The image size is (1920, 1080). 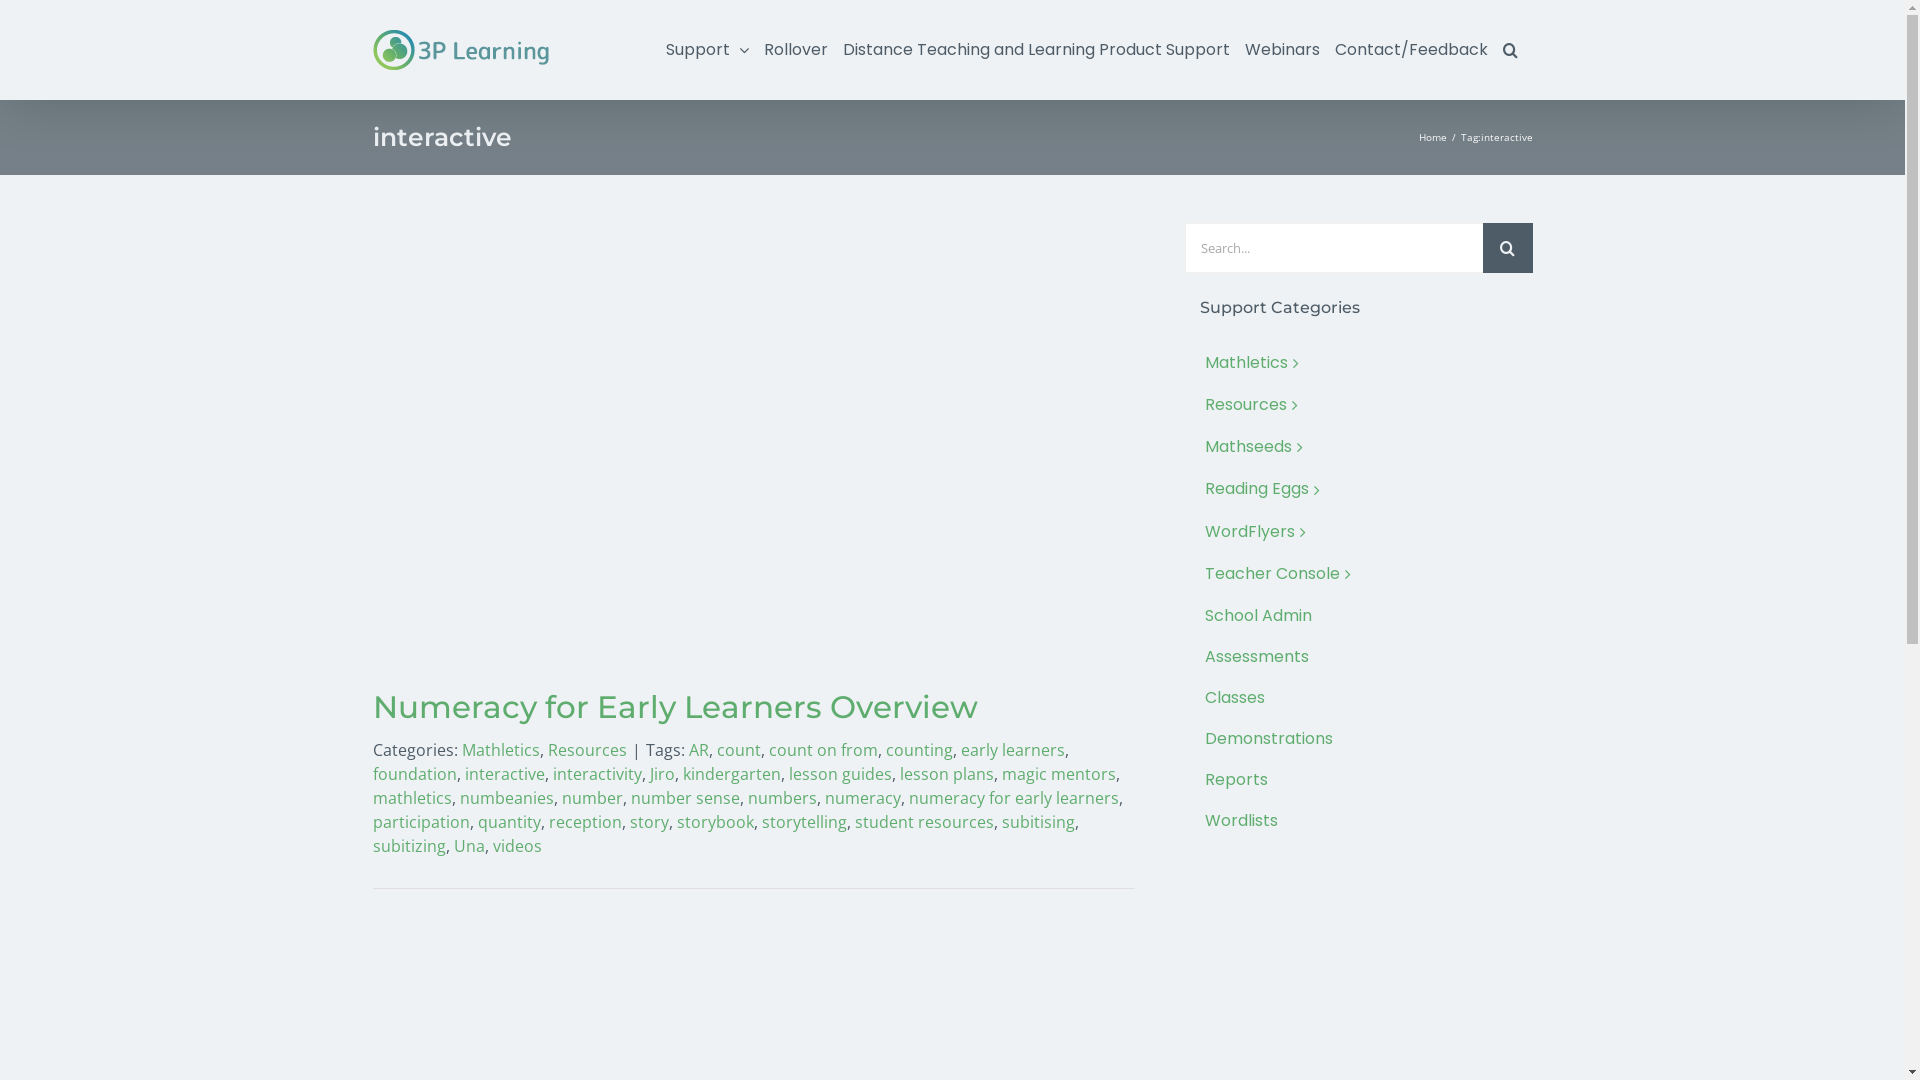 What do you see at coordinates (588, 750) in the screenshot?
I see `Resources` at bounding box center [588, 750].